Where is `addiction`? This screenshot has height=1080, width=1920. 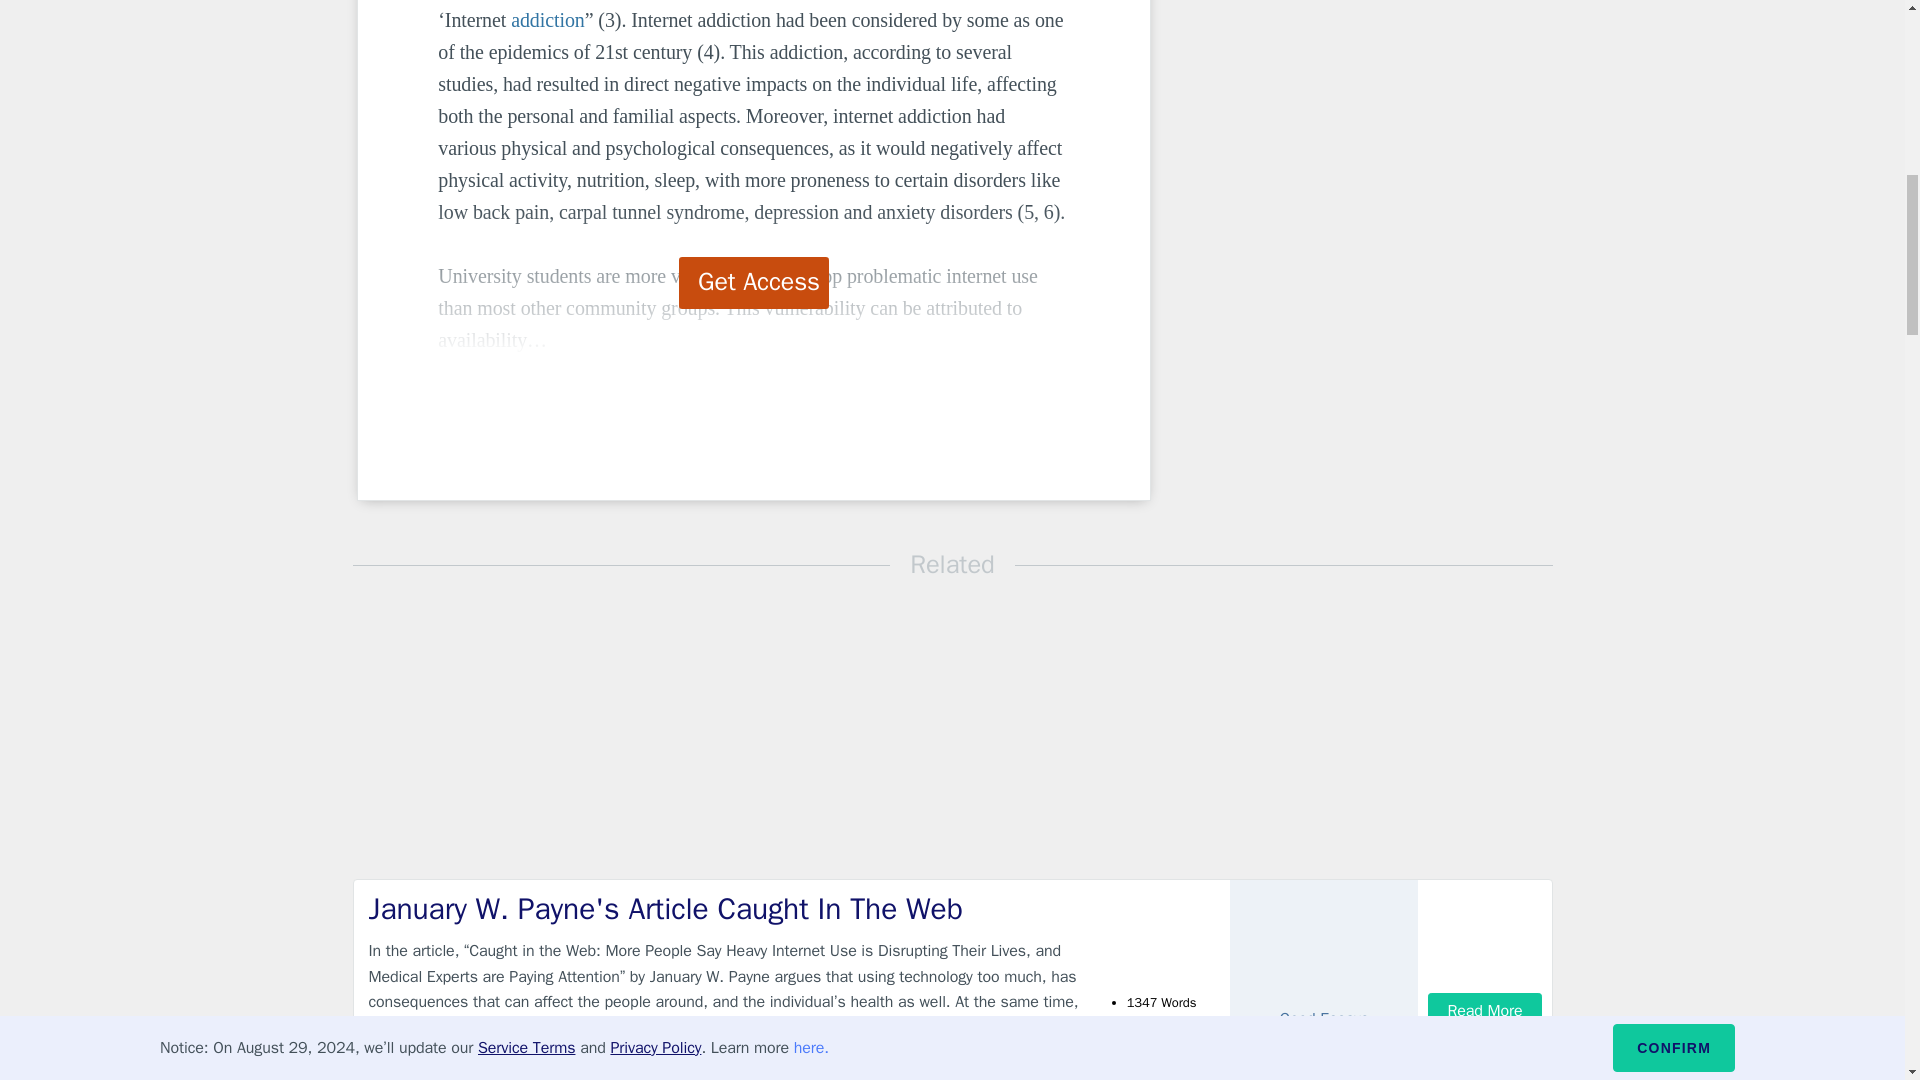 addiction is located at coordinates (548, 20).